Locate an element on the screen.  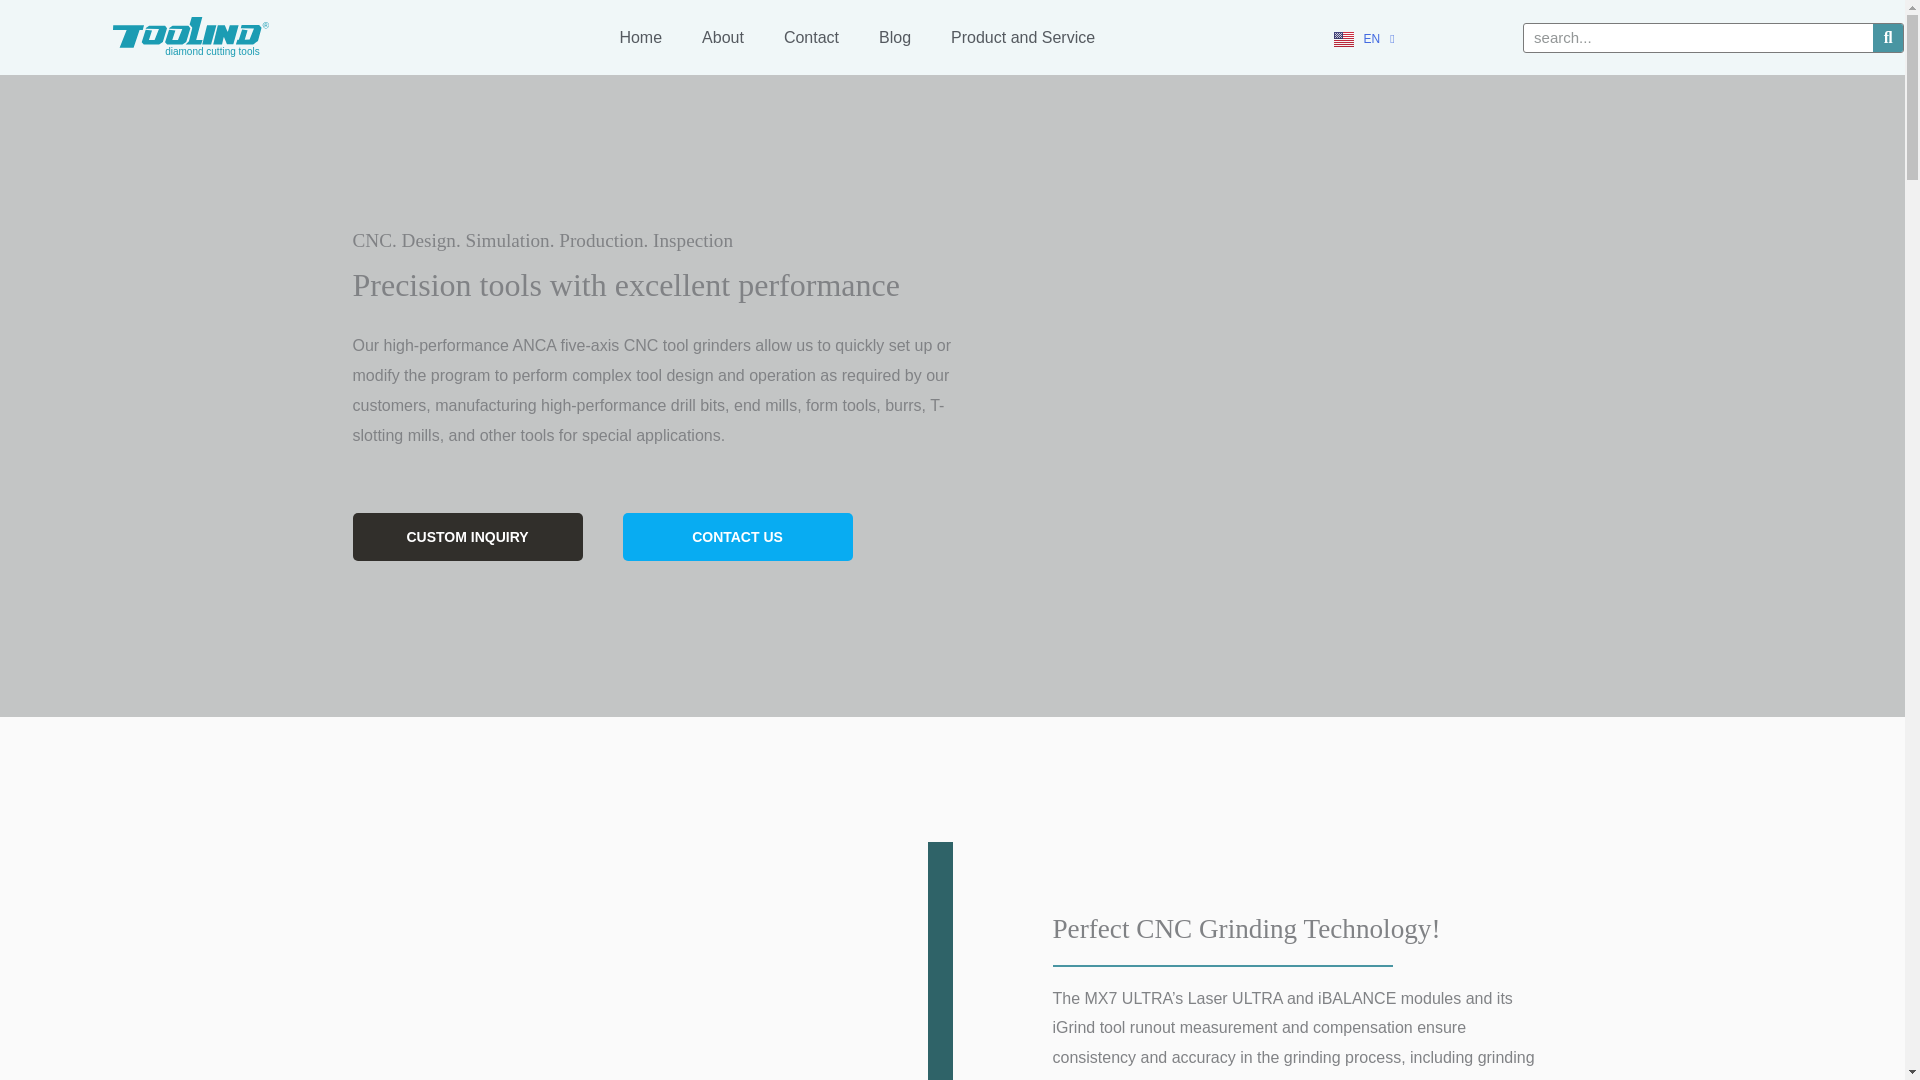
Contact is located at coordinates (811, 37).